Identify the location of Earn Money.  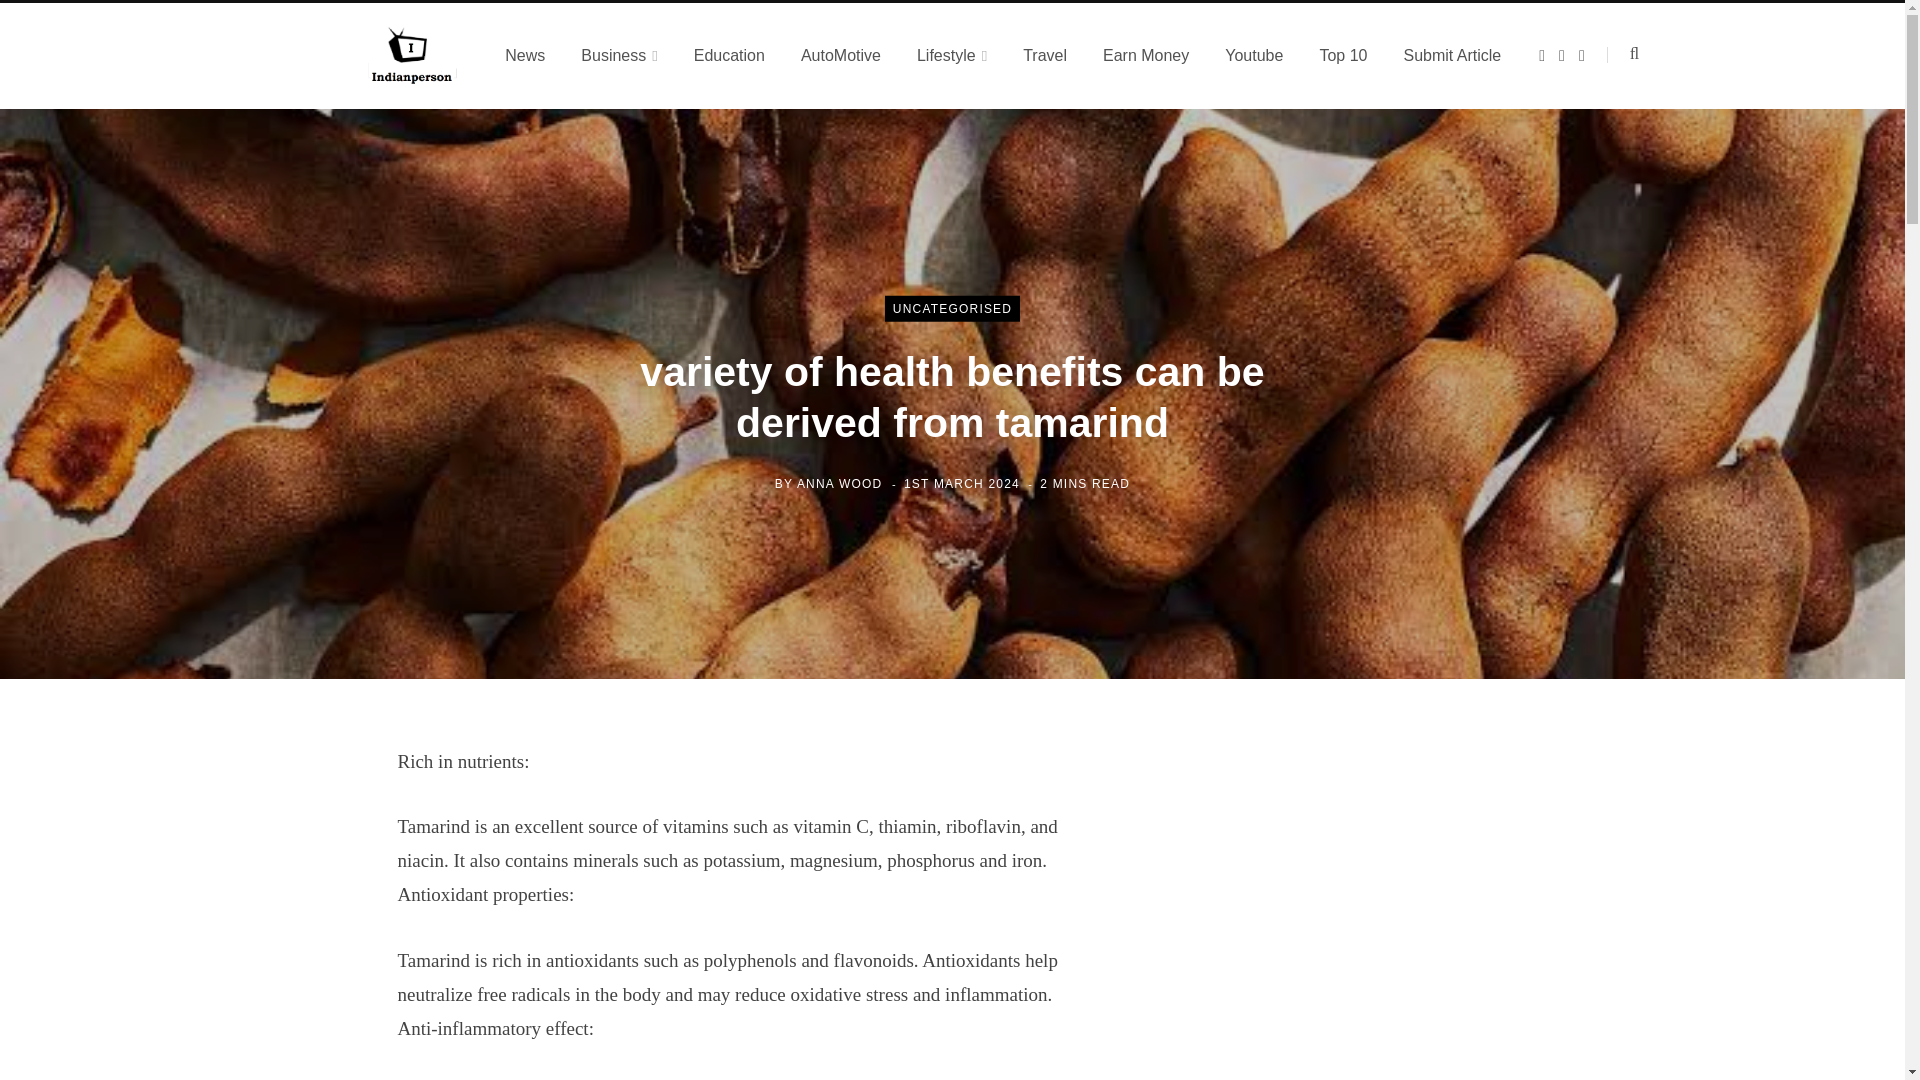
(1146, 55).